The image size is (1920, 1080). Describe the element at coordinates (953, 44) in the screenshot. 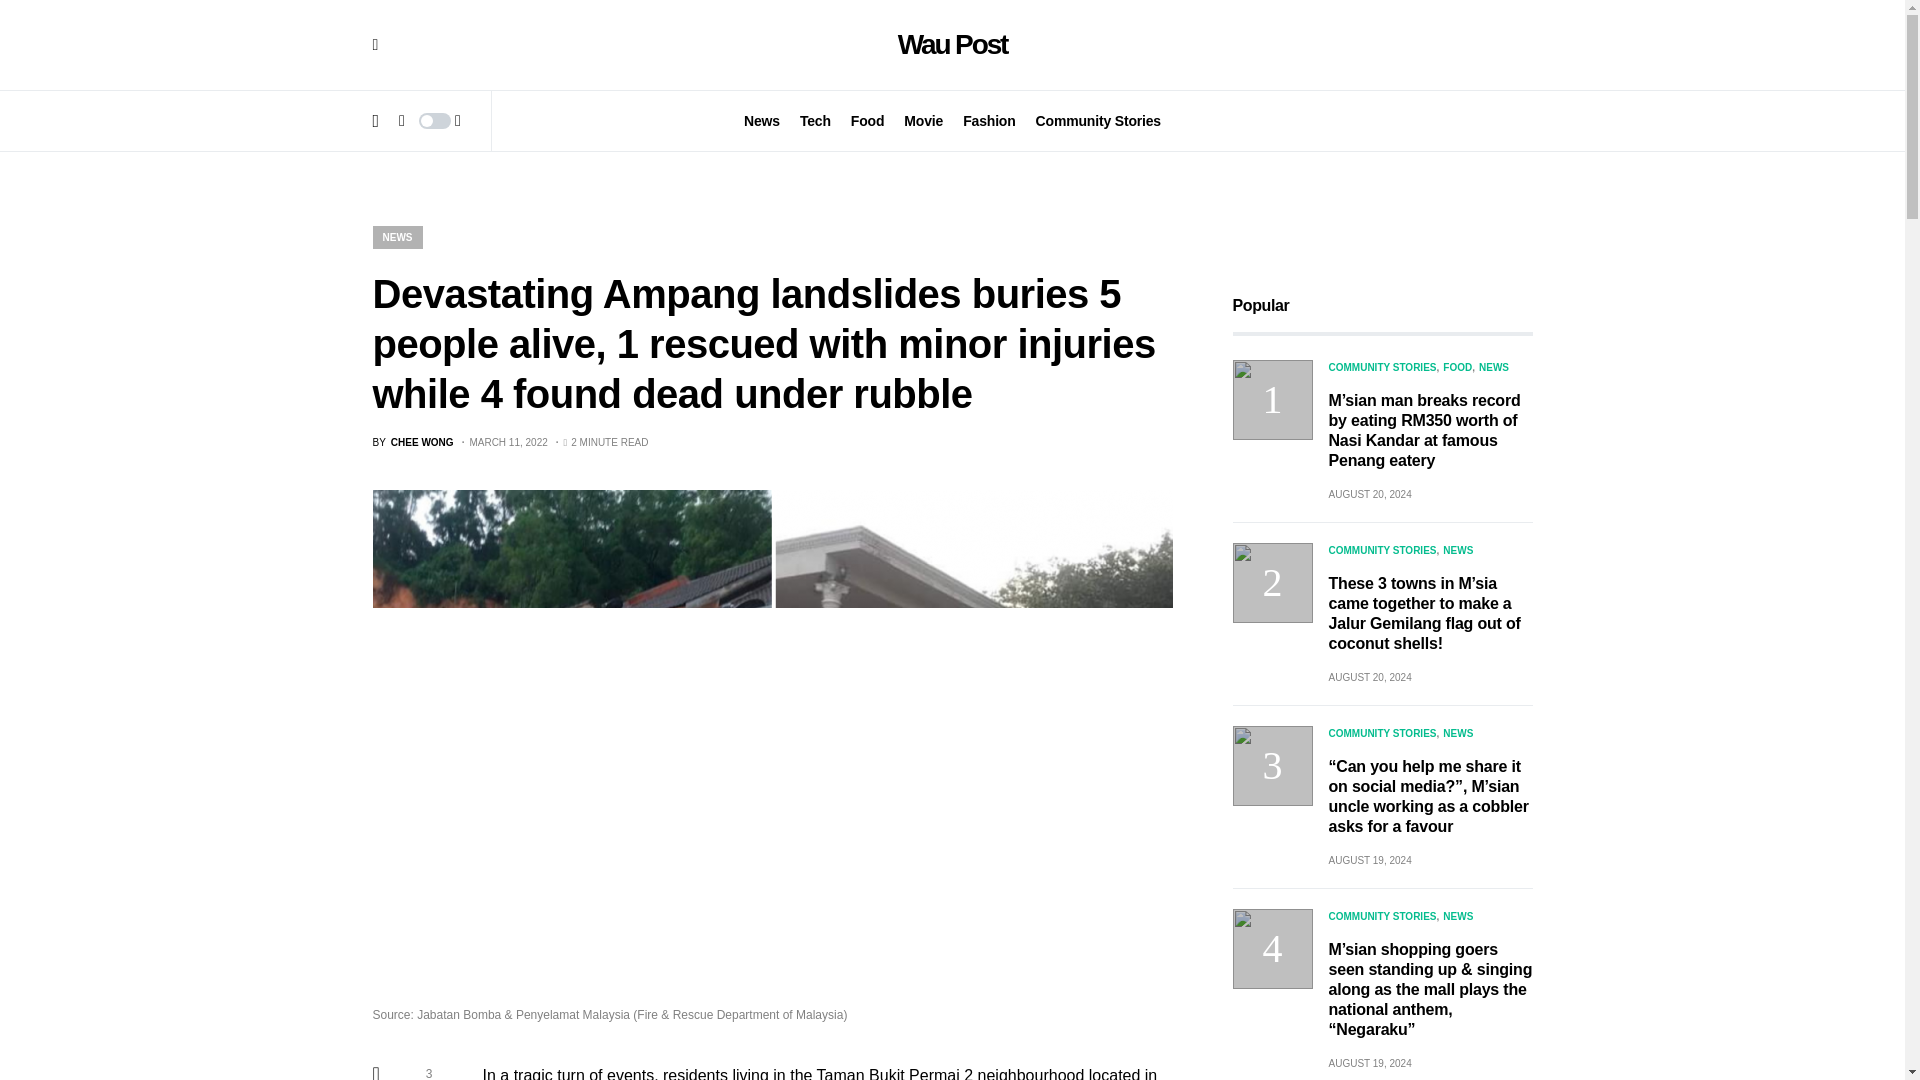

I see `Wau Post` at that location.